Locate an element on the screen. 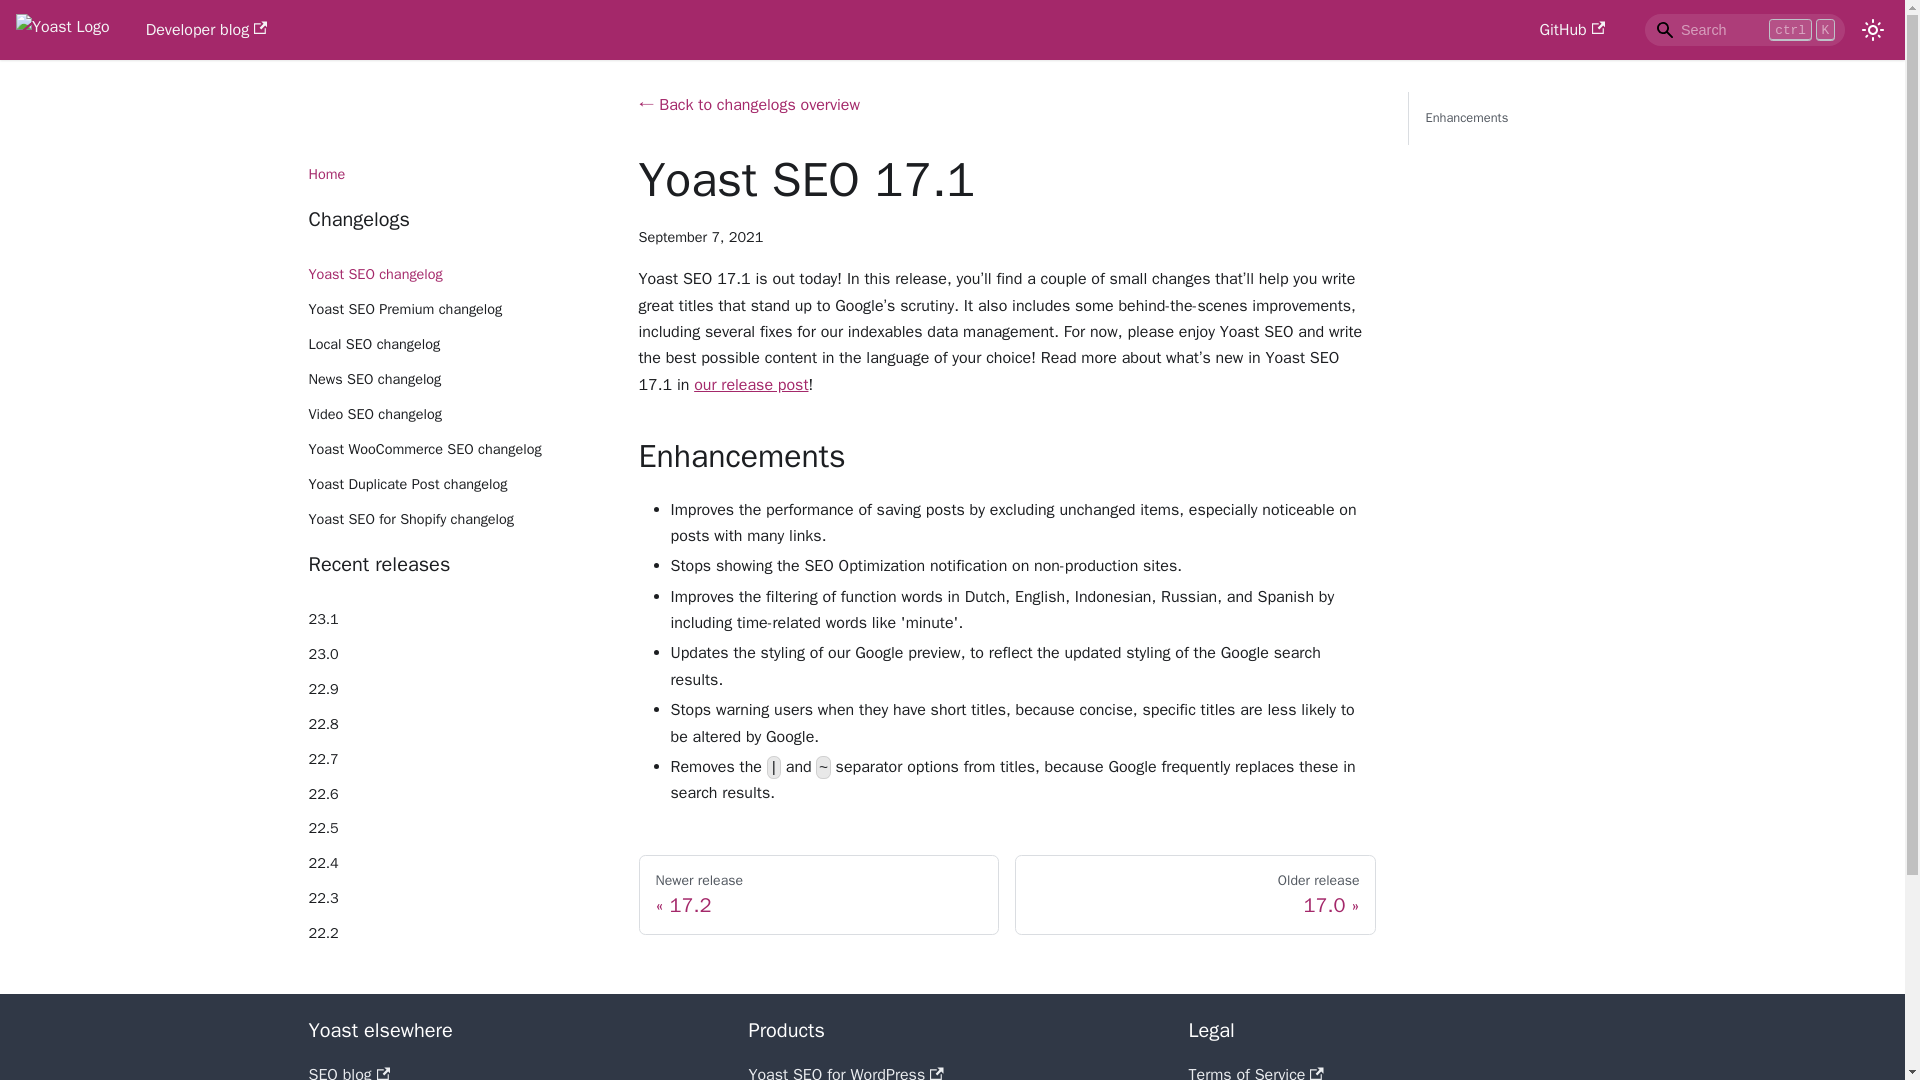  SEO blog is located at coordinates (348, 1072).